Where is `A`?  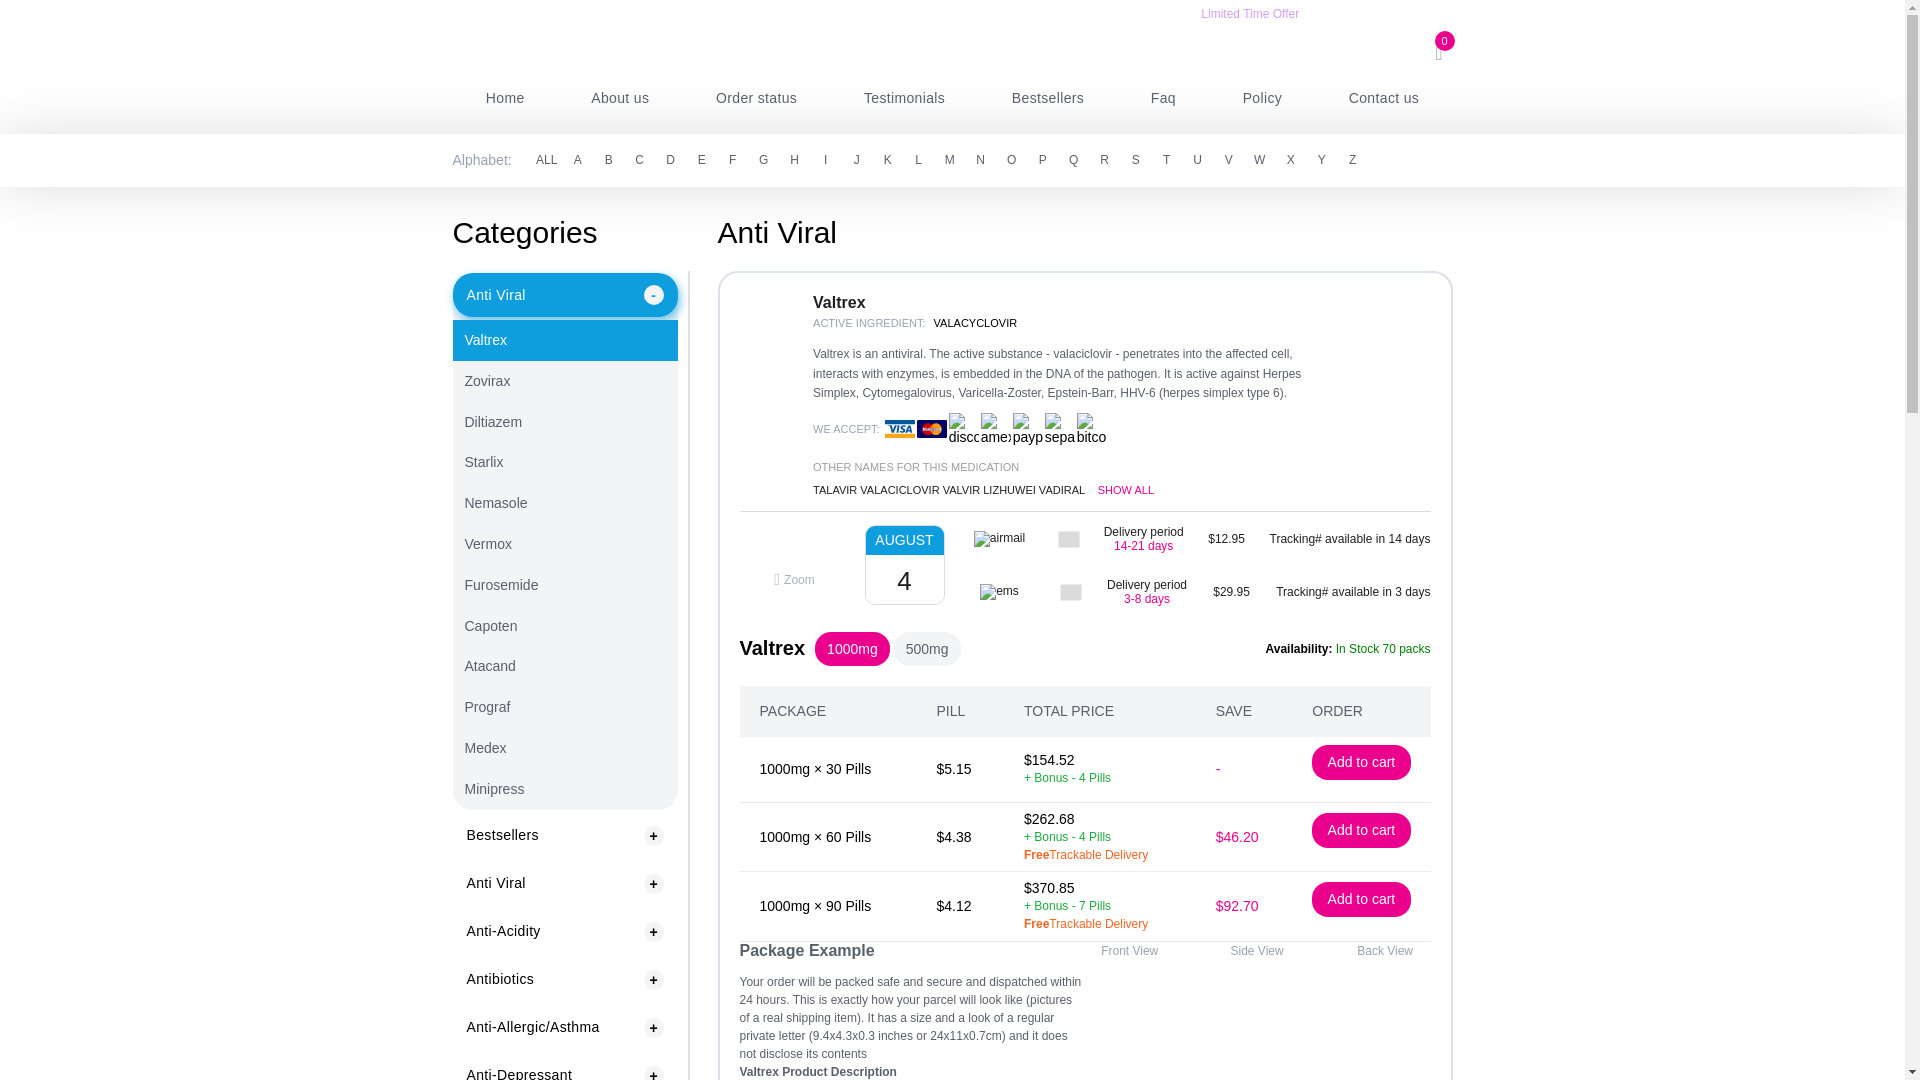
A is located at coordinates (578, 159).